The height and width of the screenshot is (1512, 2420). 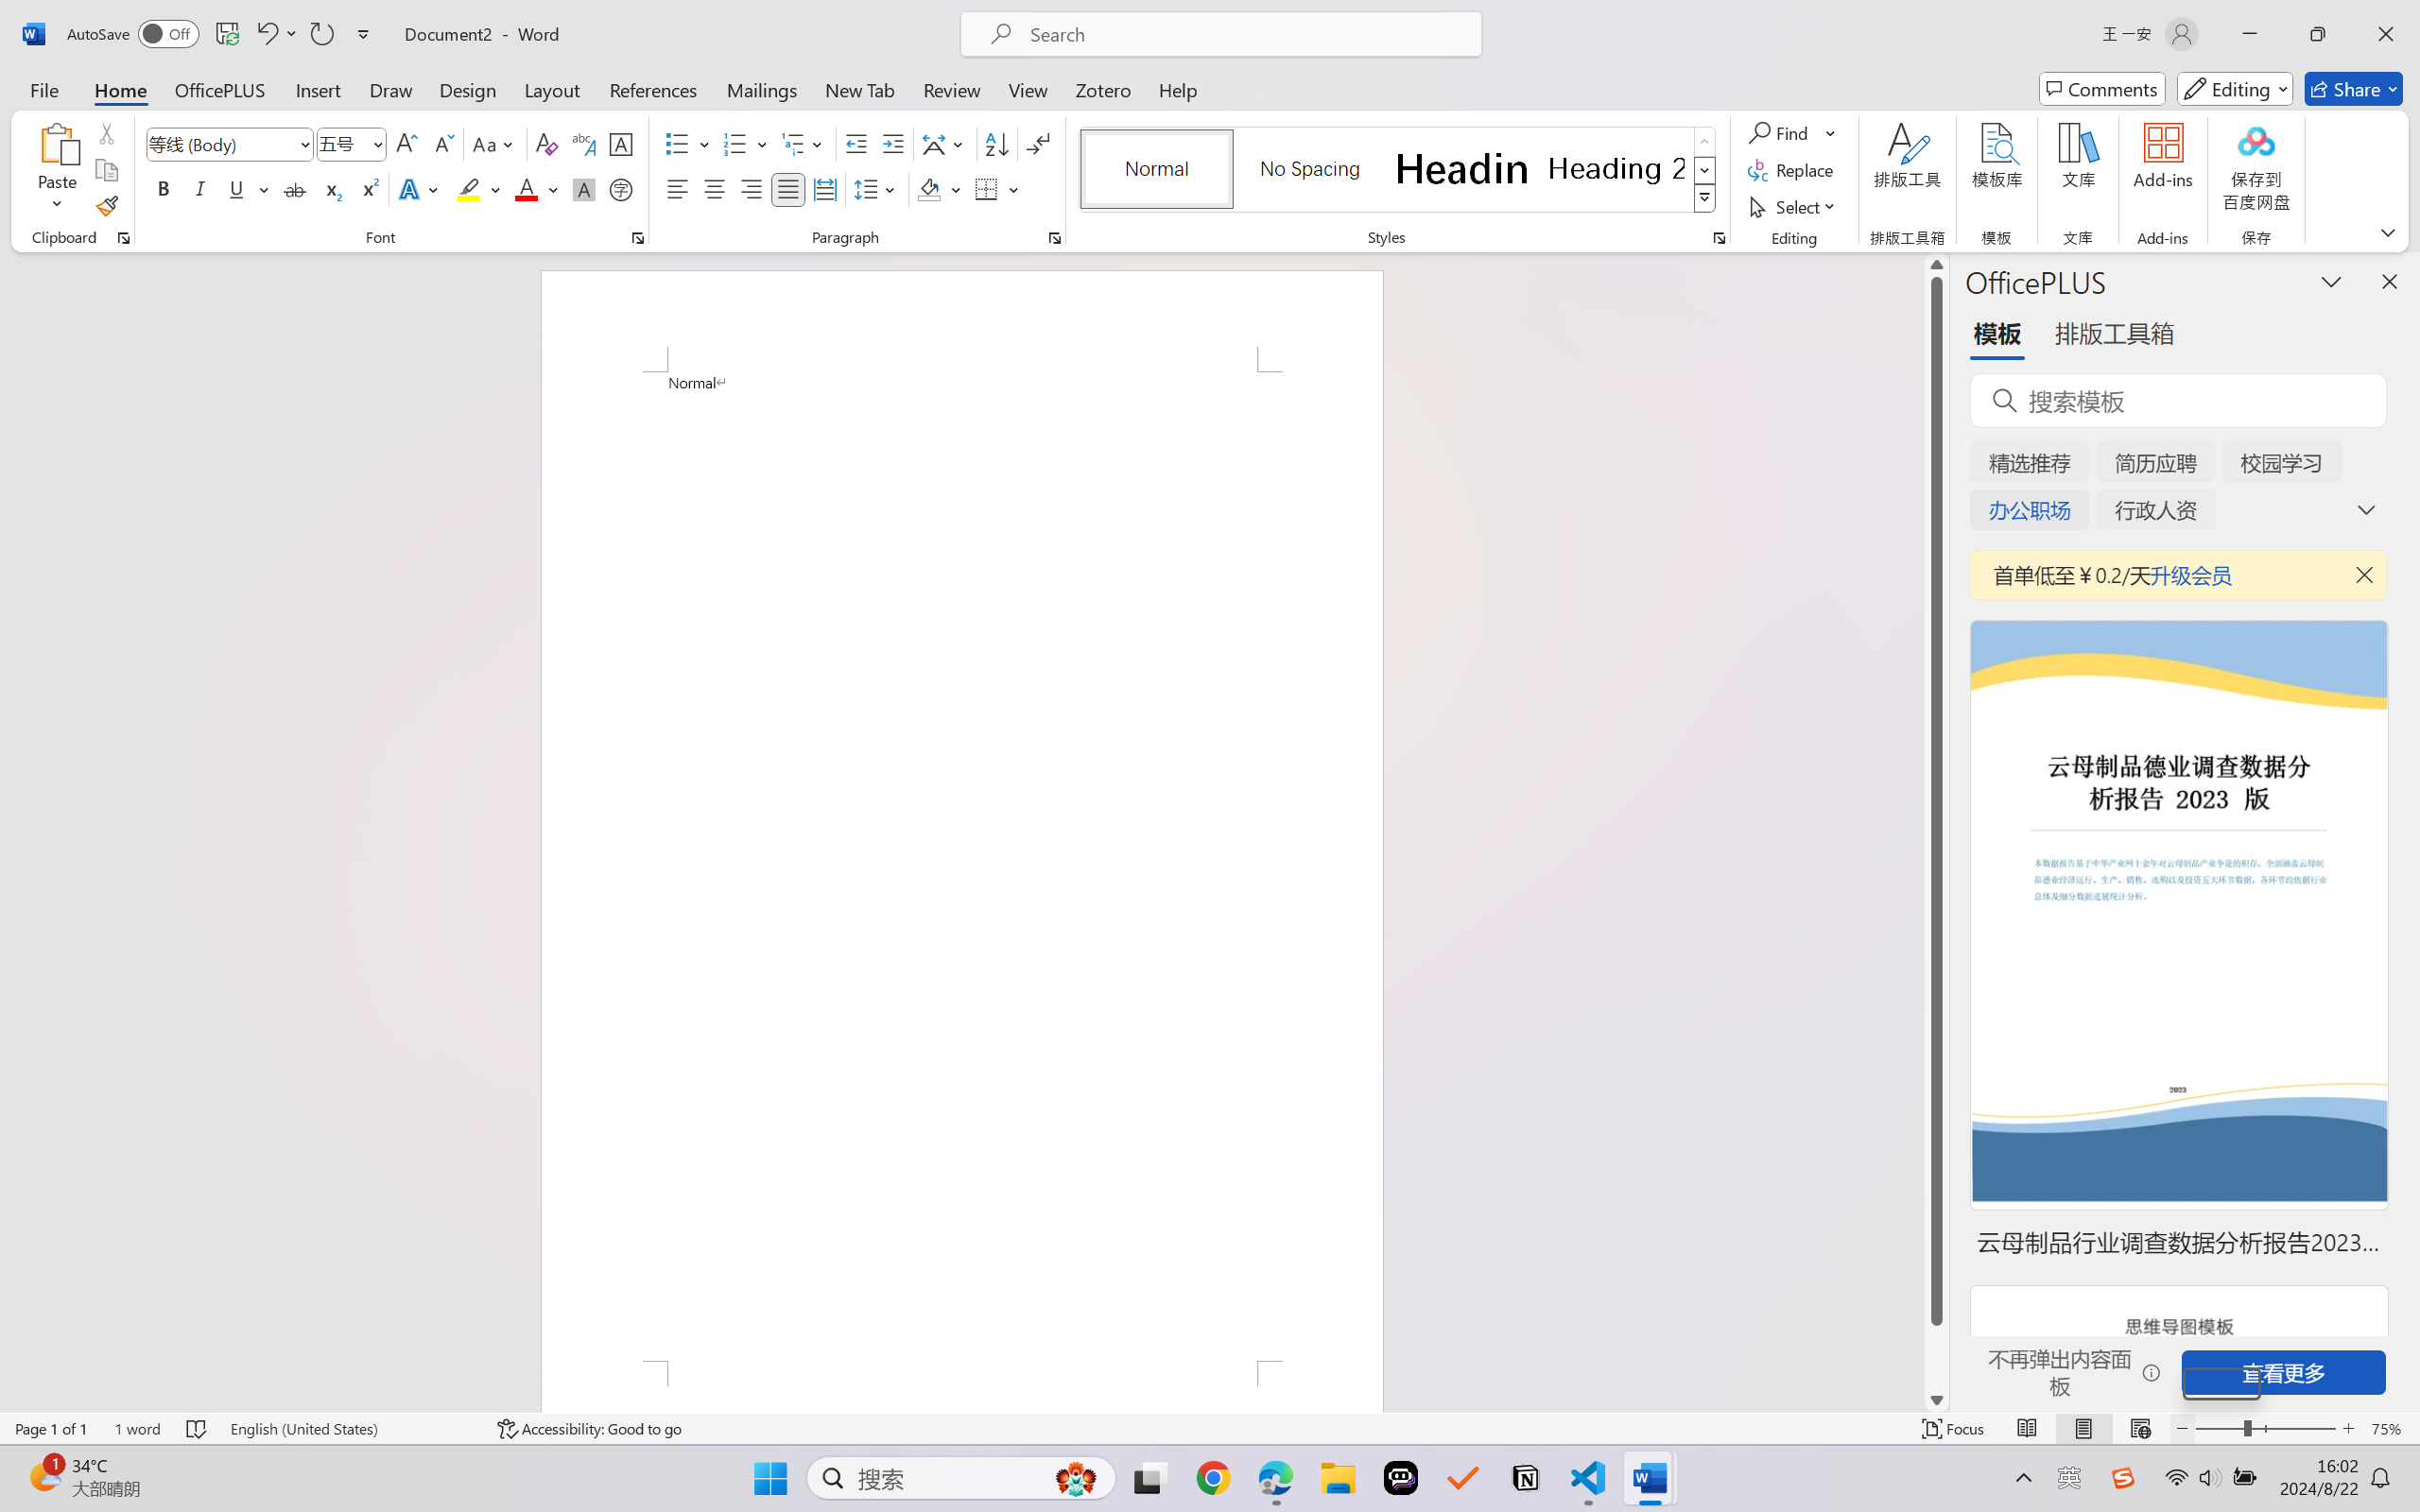 What do you see at coordinates (2028, 1429) in the screenshot?
I see `Read Mode` at bounding box center [2028, 1429].